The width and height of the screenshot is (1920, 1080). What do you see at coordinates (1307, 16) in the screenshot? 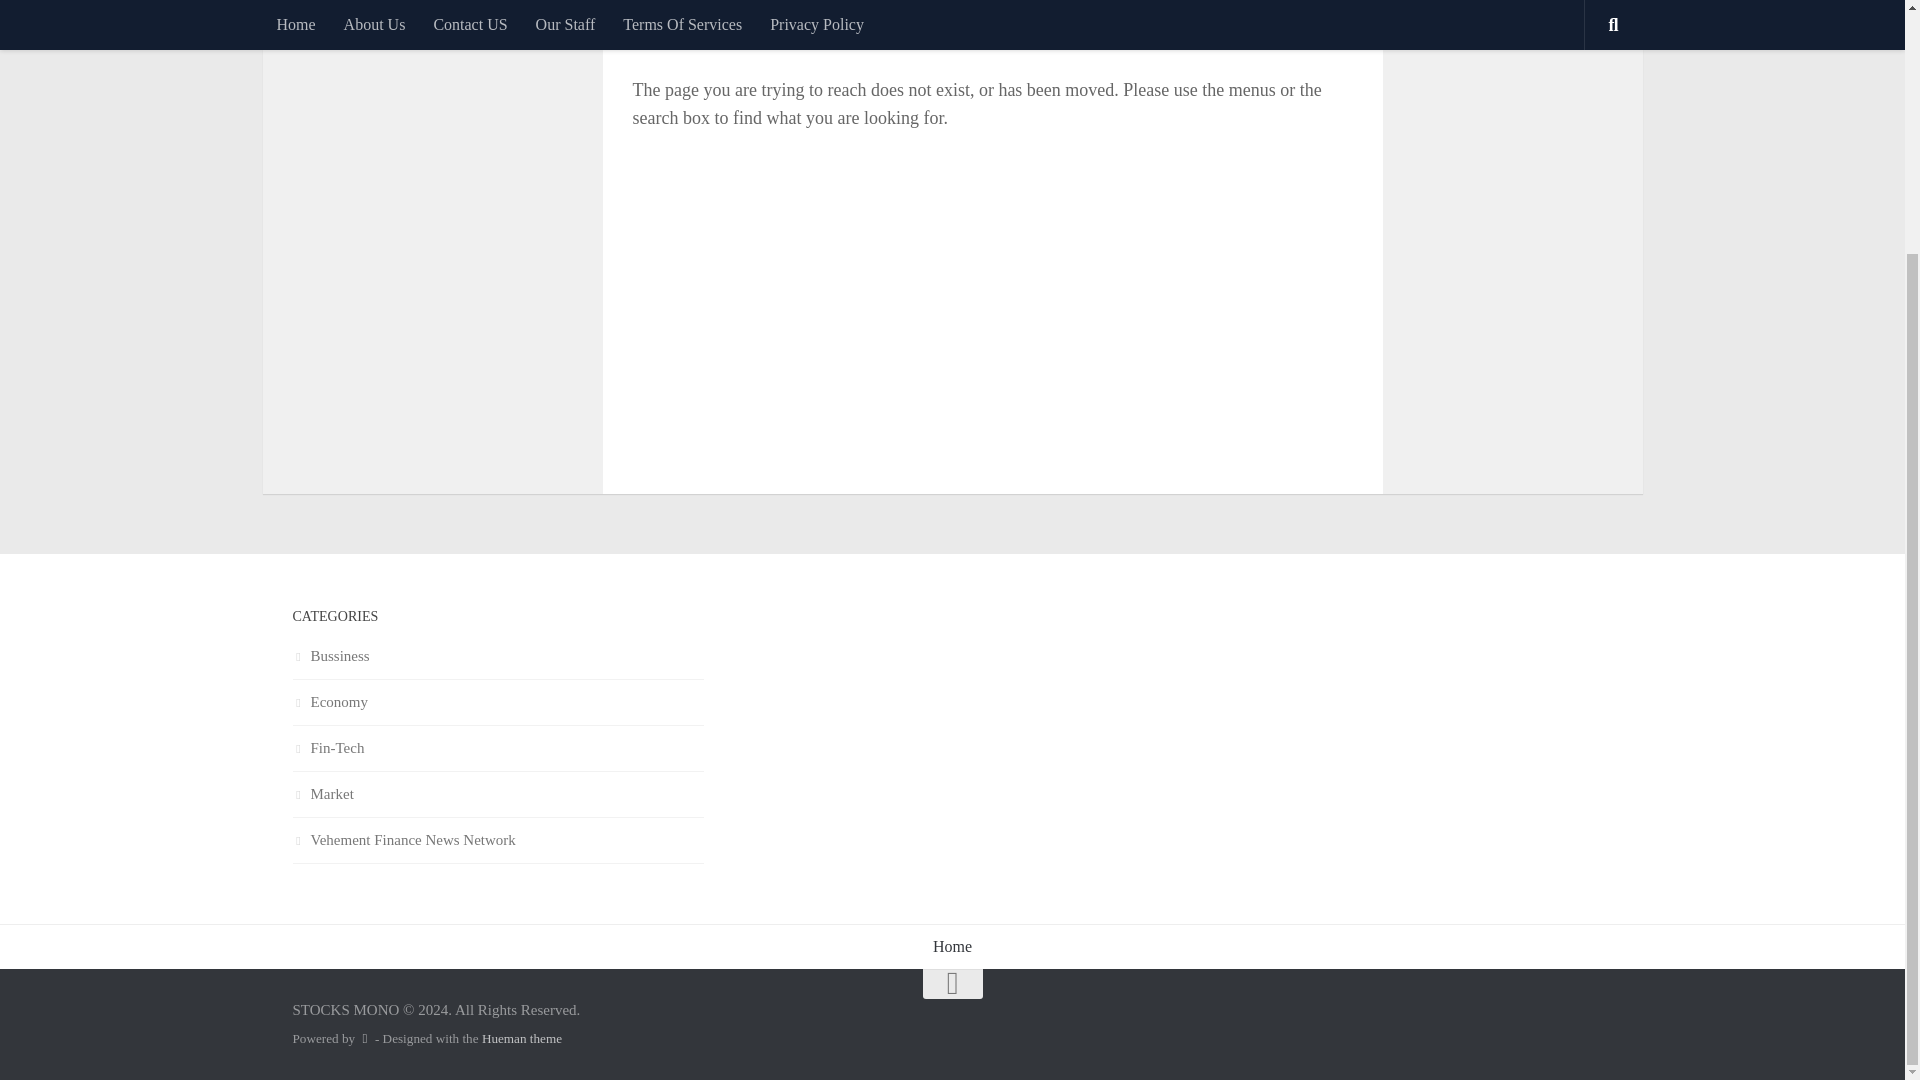
I see `Search` at bounding box center [1307, 16].